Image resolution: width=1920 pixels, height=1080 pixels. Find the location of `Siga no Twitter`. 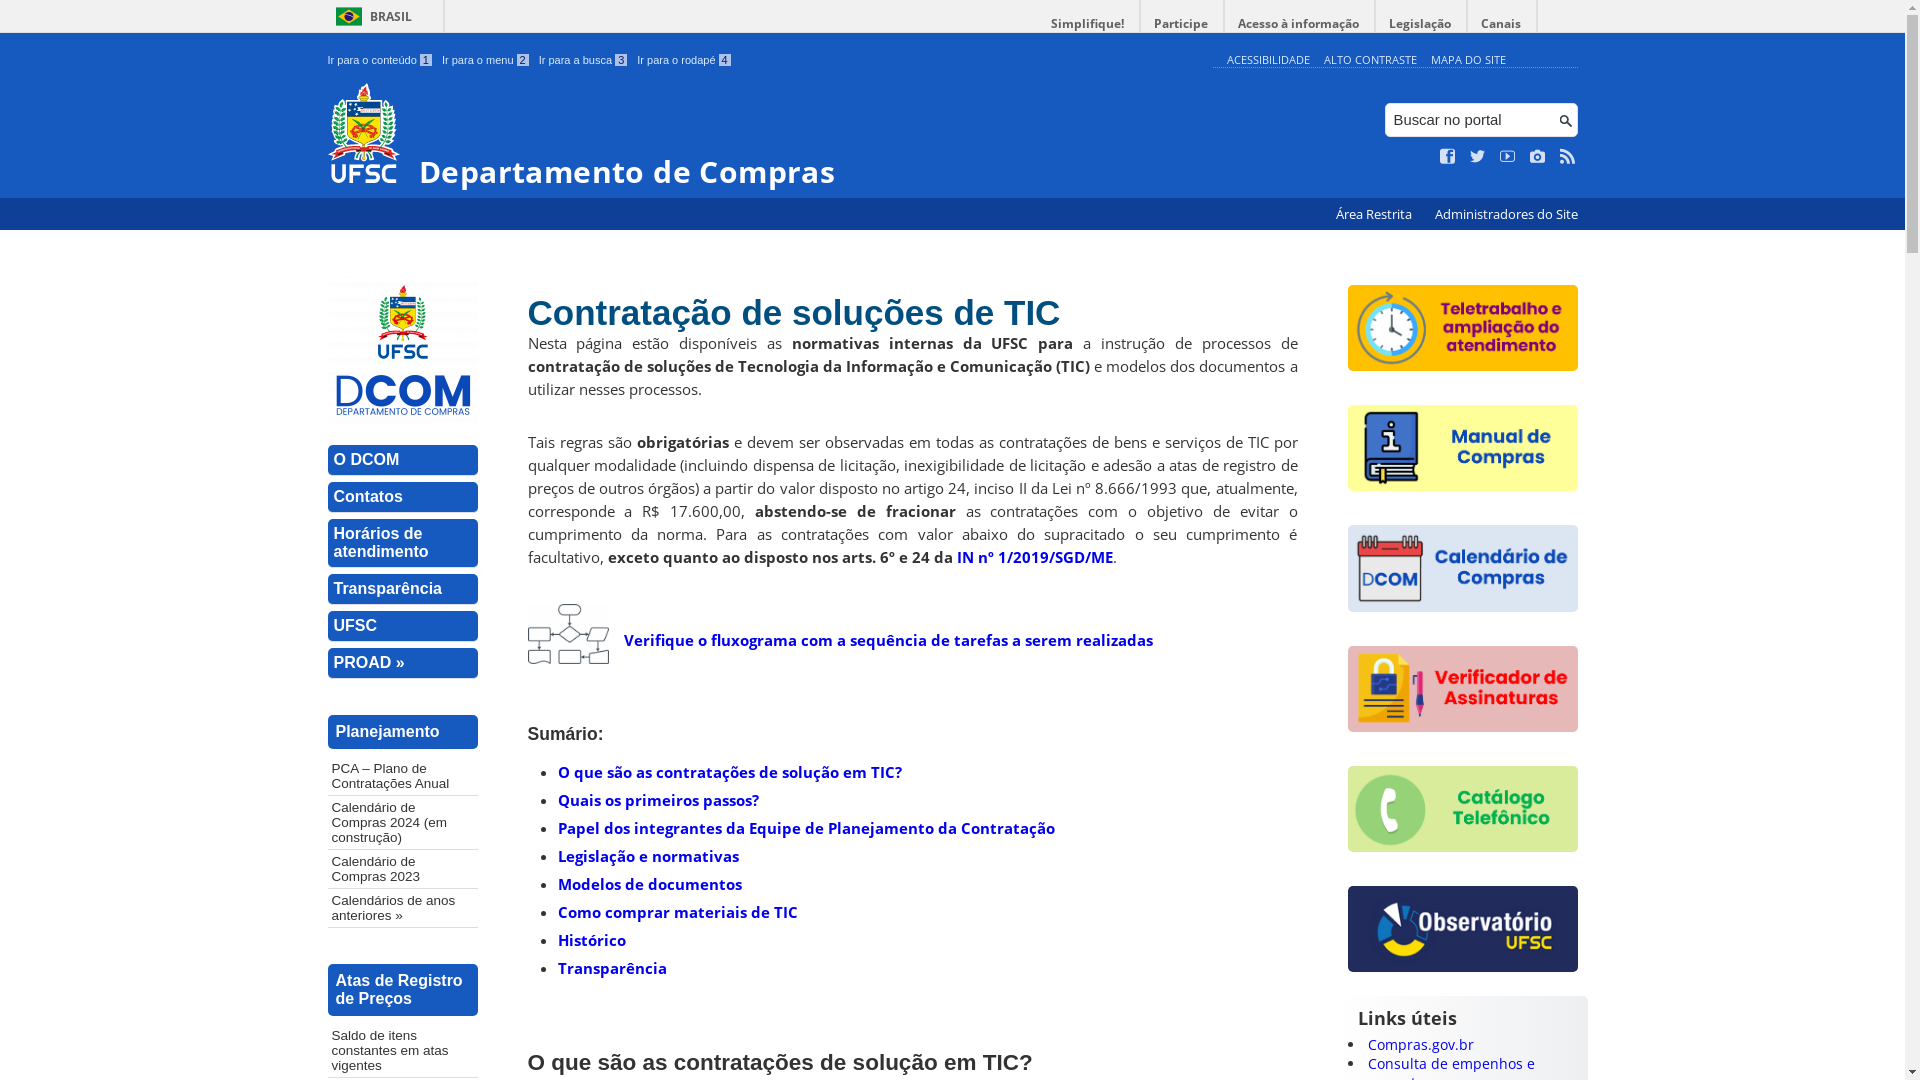

Siga no Twitter is located at coordinates (1478, 157).